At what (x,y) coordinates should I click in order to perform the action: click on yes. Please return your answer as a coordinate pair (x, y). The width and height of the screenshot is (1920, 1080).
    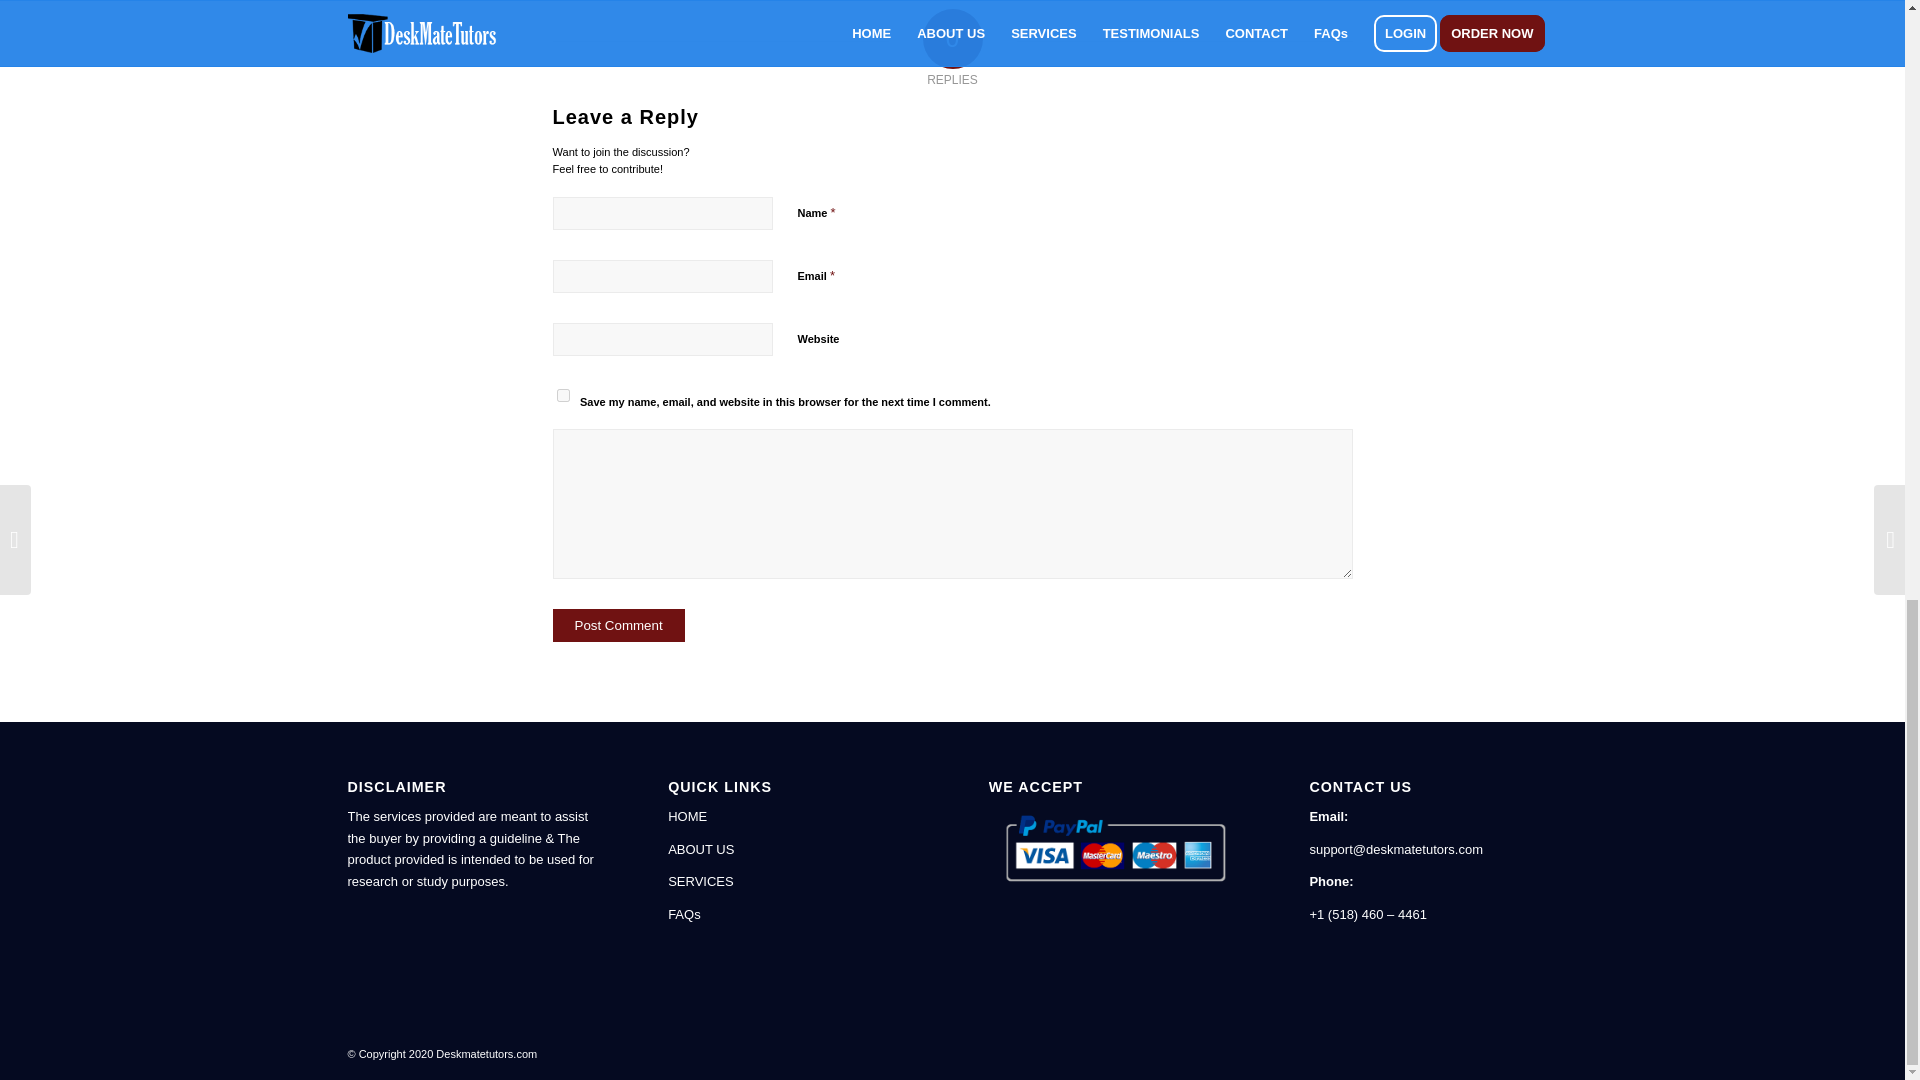
    Looking at the image, I should click on (562, 394).